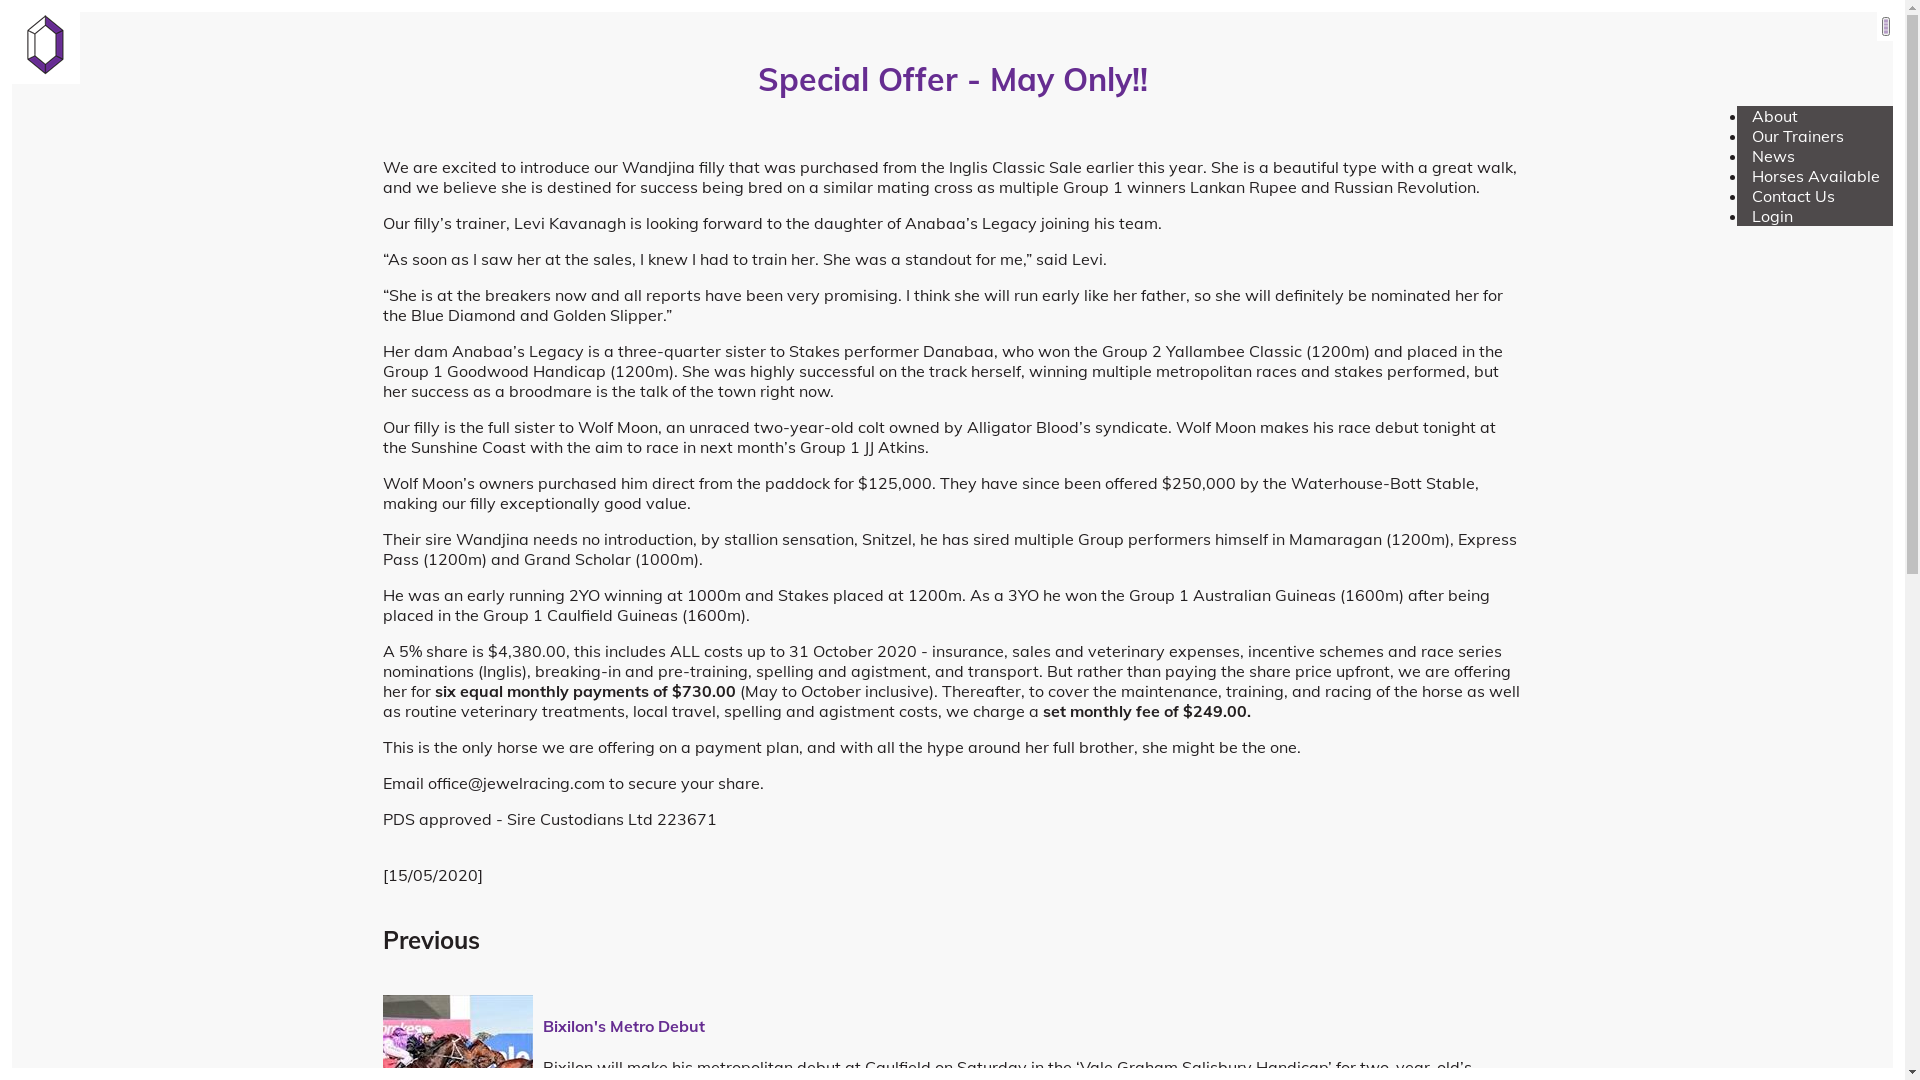 The height and width of the screenshot is (1080, 1920). I want to click on Contact Us, so click(1794, 196).